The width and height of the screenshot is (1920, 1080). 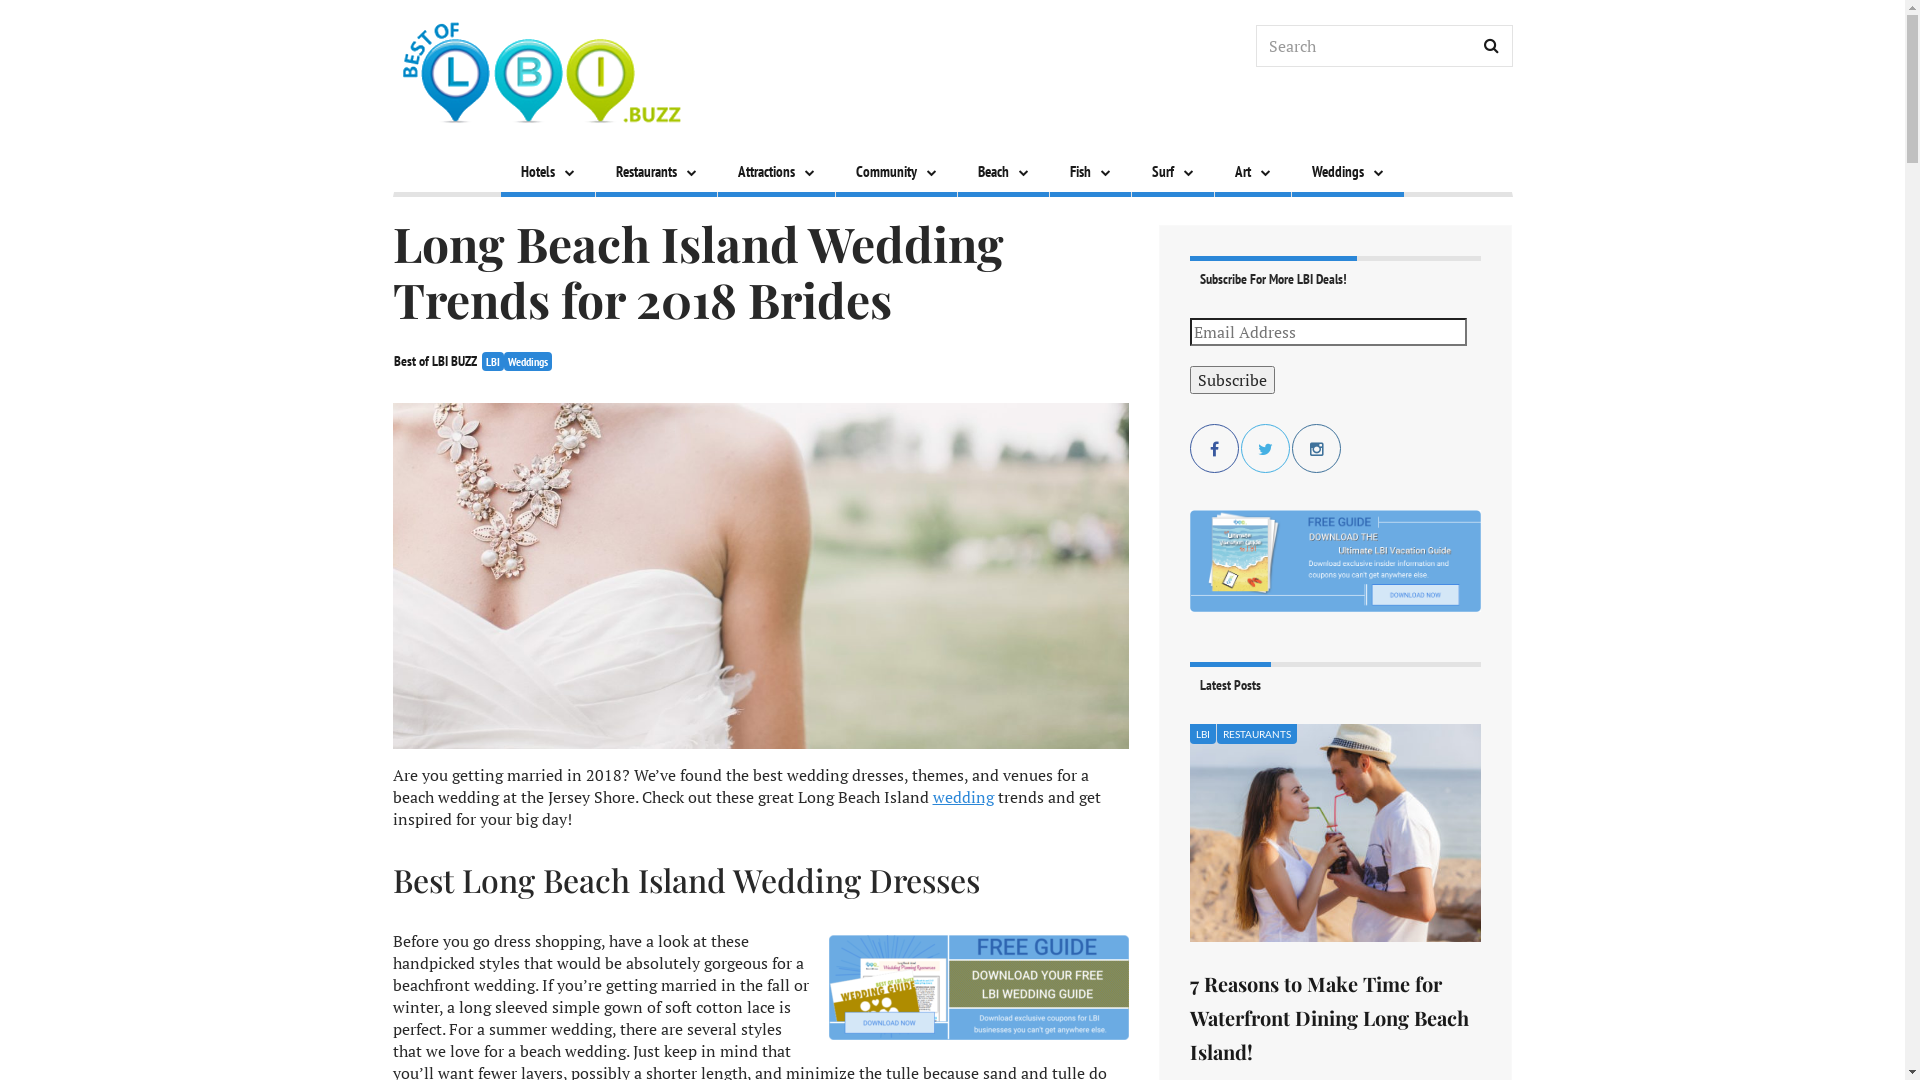 I want to click on Hotels, so click(x=547, y=174).